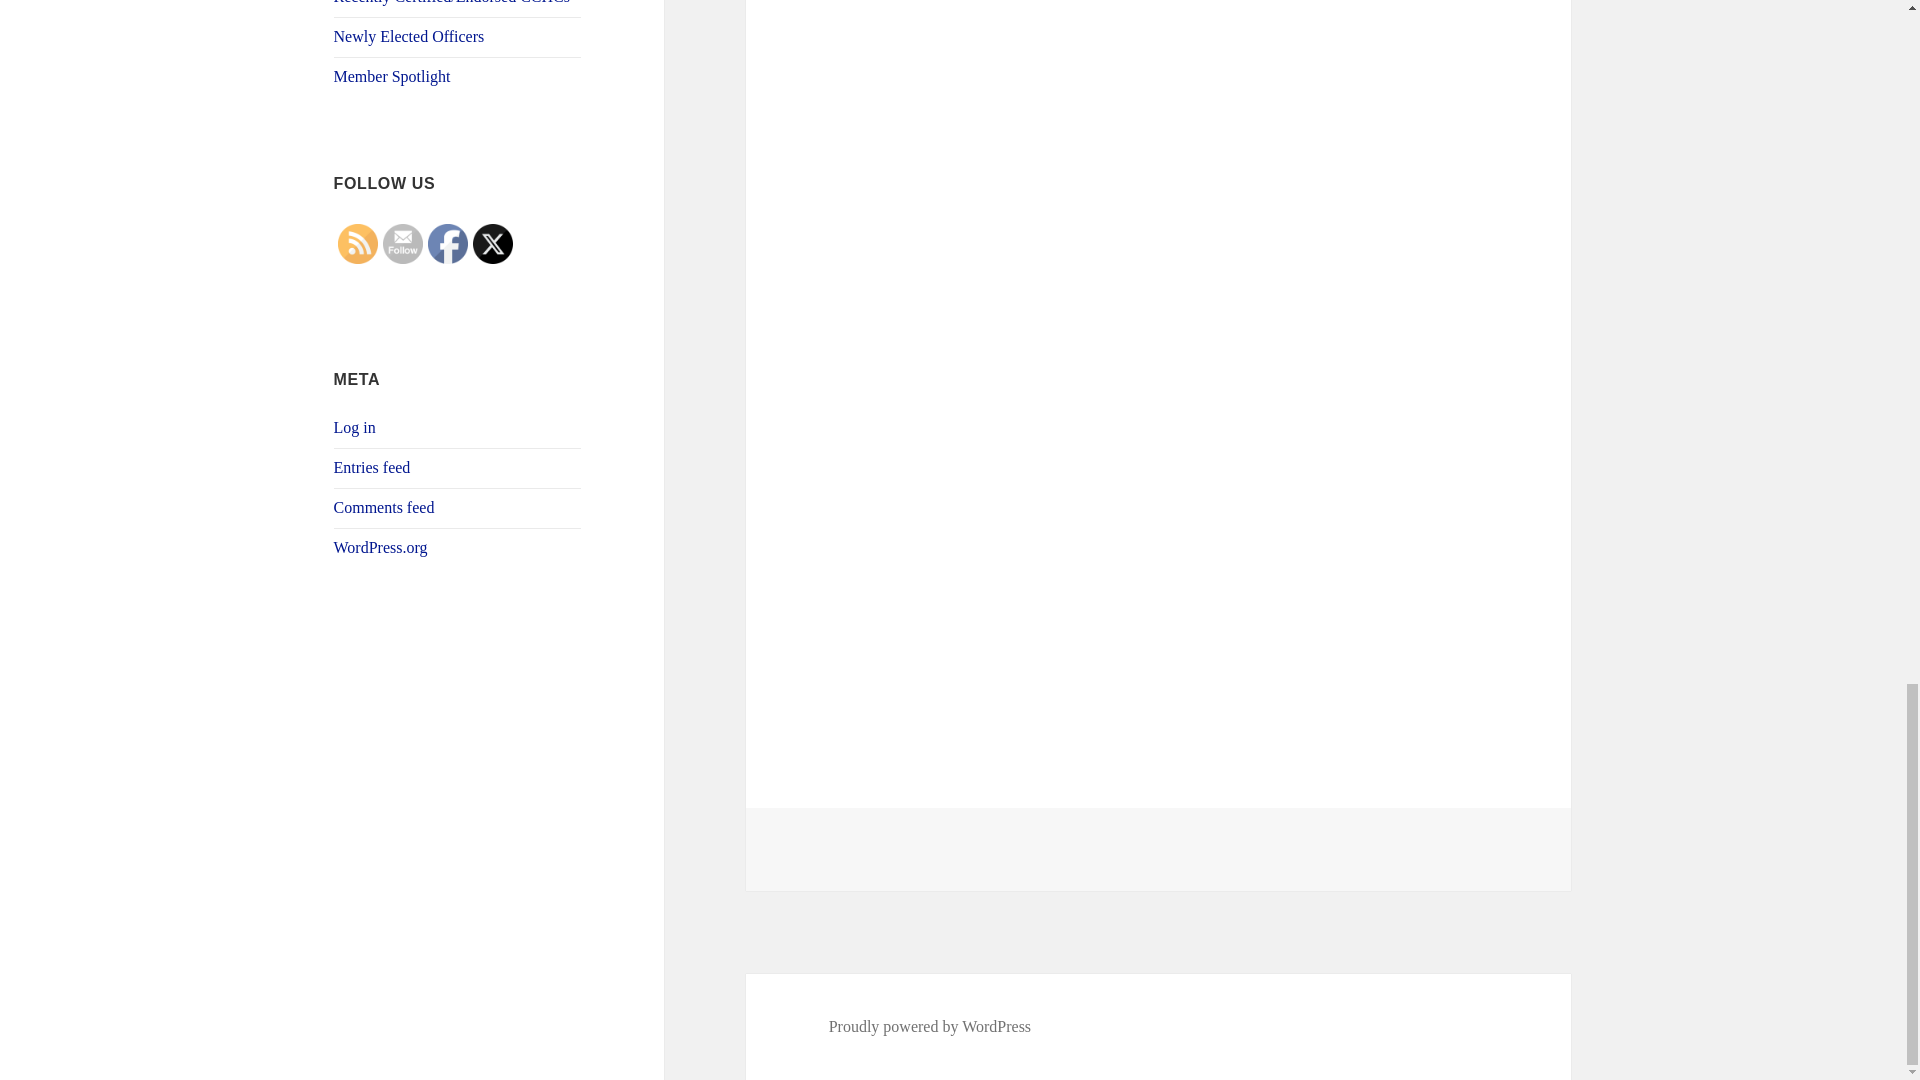 Image resolution: width=1920 pixels, height=1080 pixels. I want to click on Log in, so click(355, 428).